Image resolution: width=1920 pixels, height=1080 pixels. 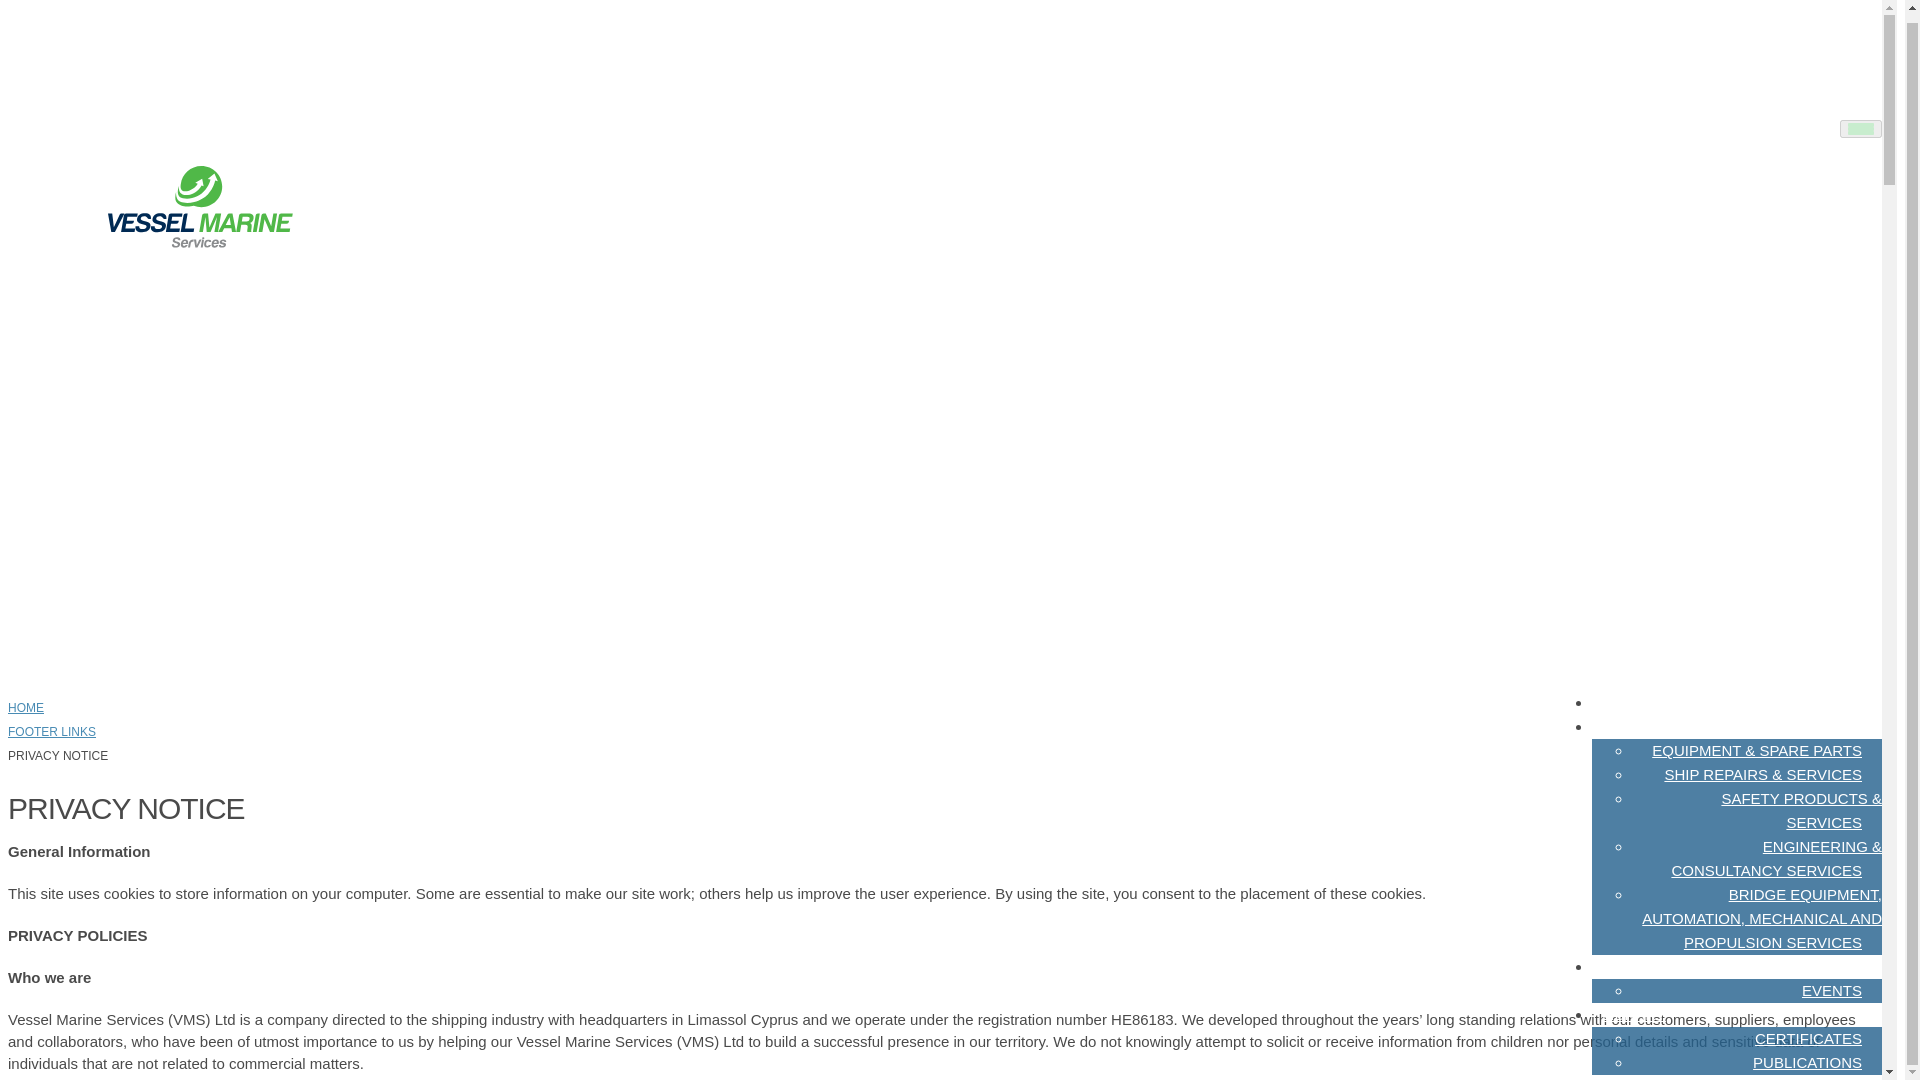 I want to click on CERTIFICATES, so click(x=1808, y=1038).